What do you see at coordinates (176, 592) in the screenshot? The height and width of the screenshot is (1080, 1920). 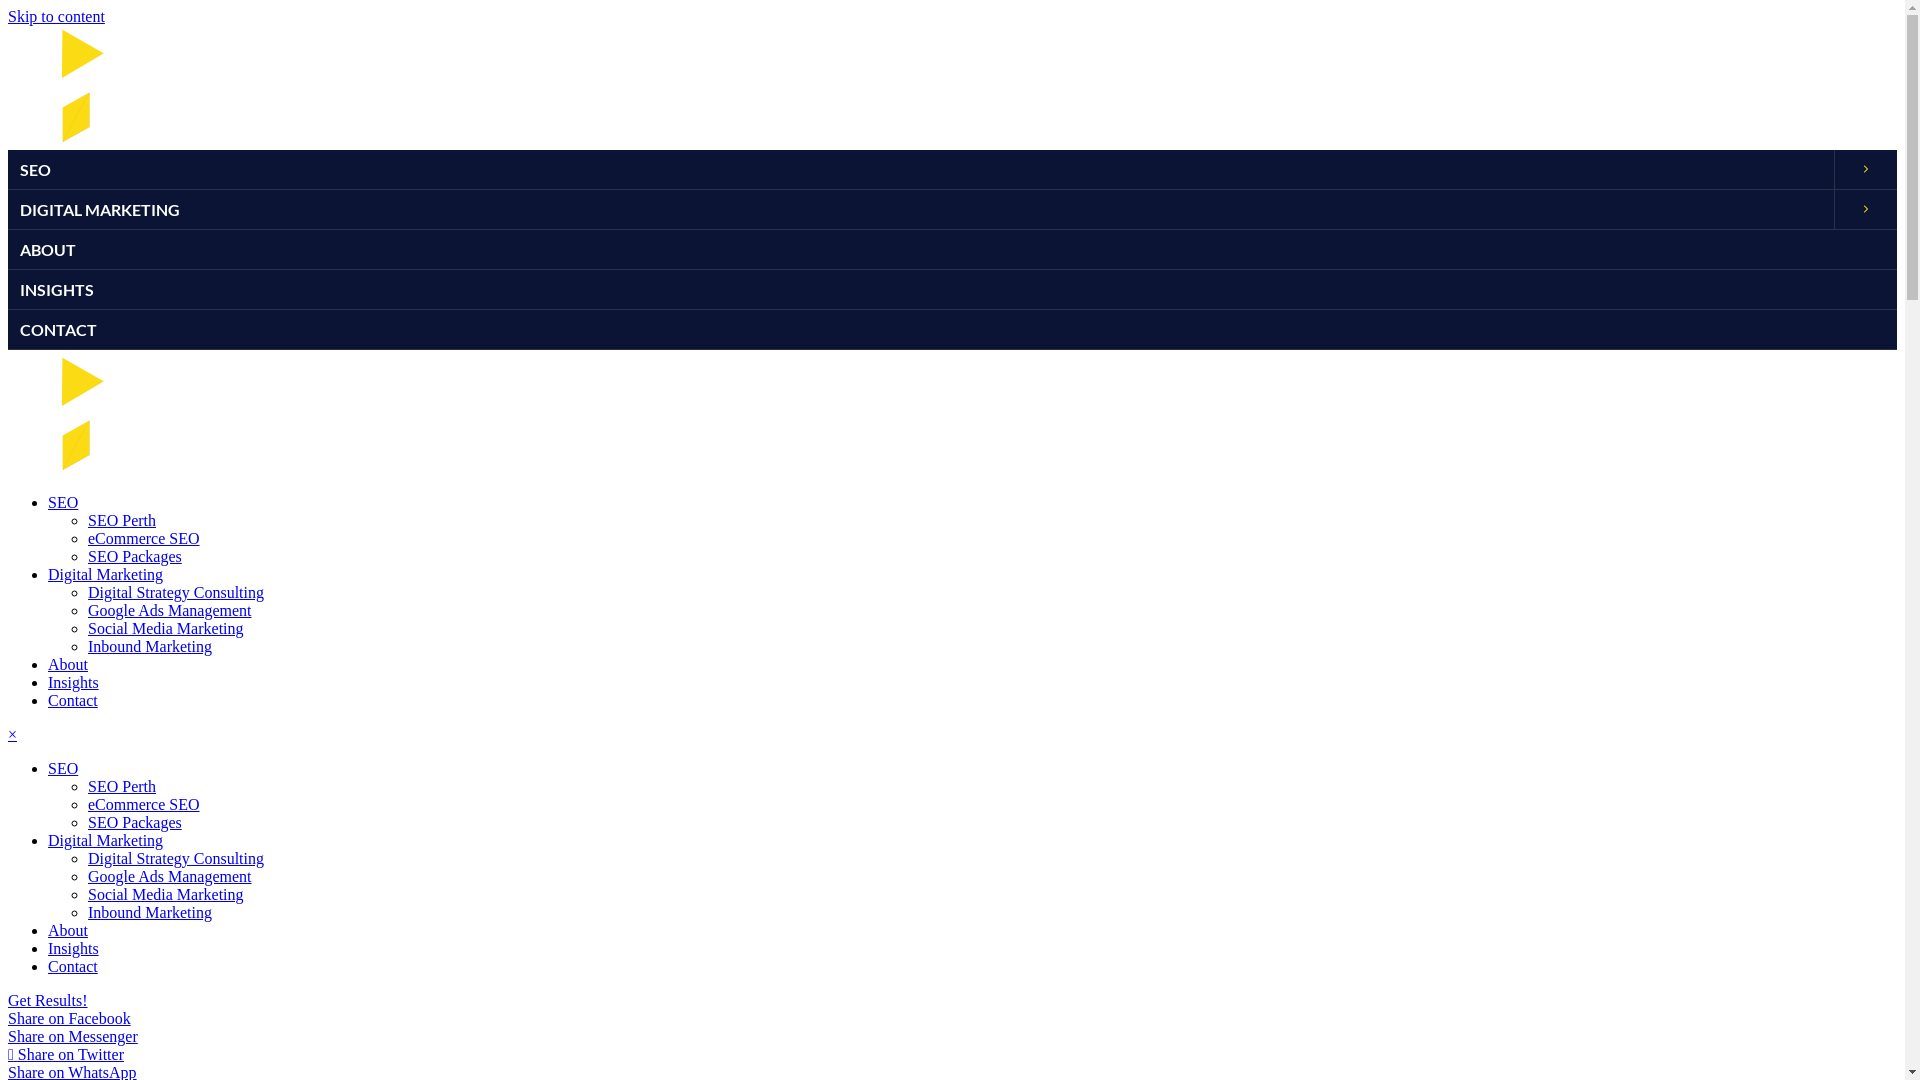 I see `Digital Strategy Consulting` at bounding box center [176, 592].